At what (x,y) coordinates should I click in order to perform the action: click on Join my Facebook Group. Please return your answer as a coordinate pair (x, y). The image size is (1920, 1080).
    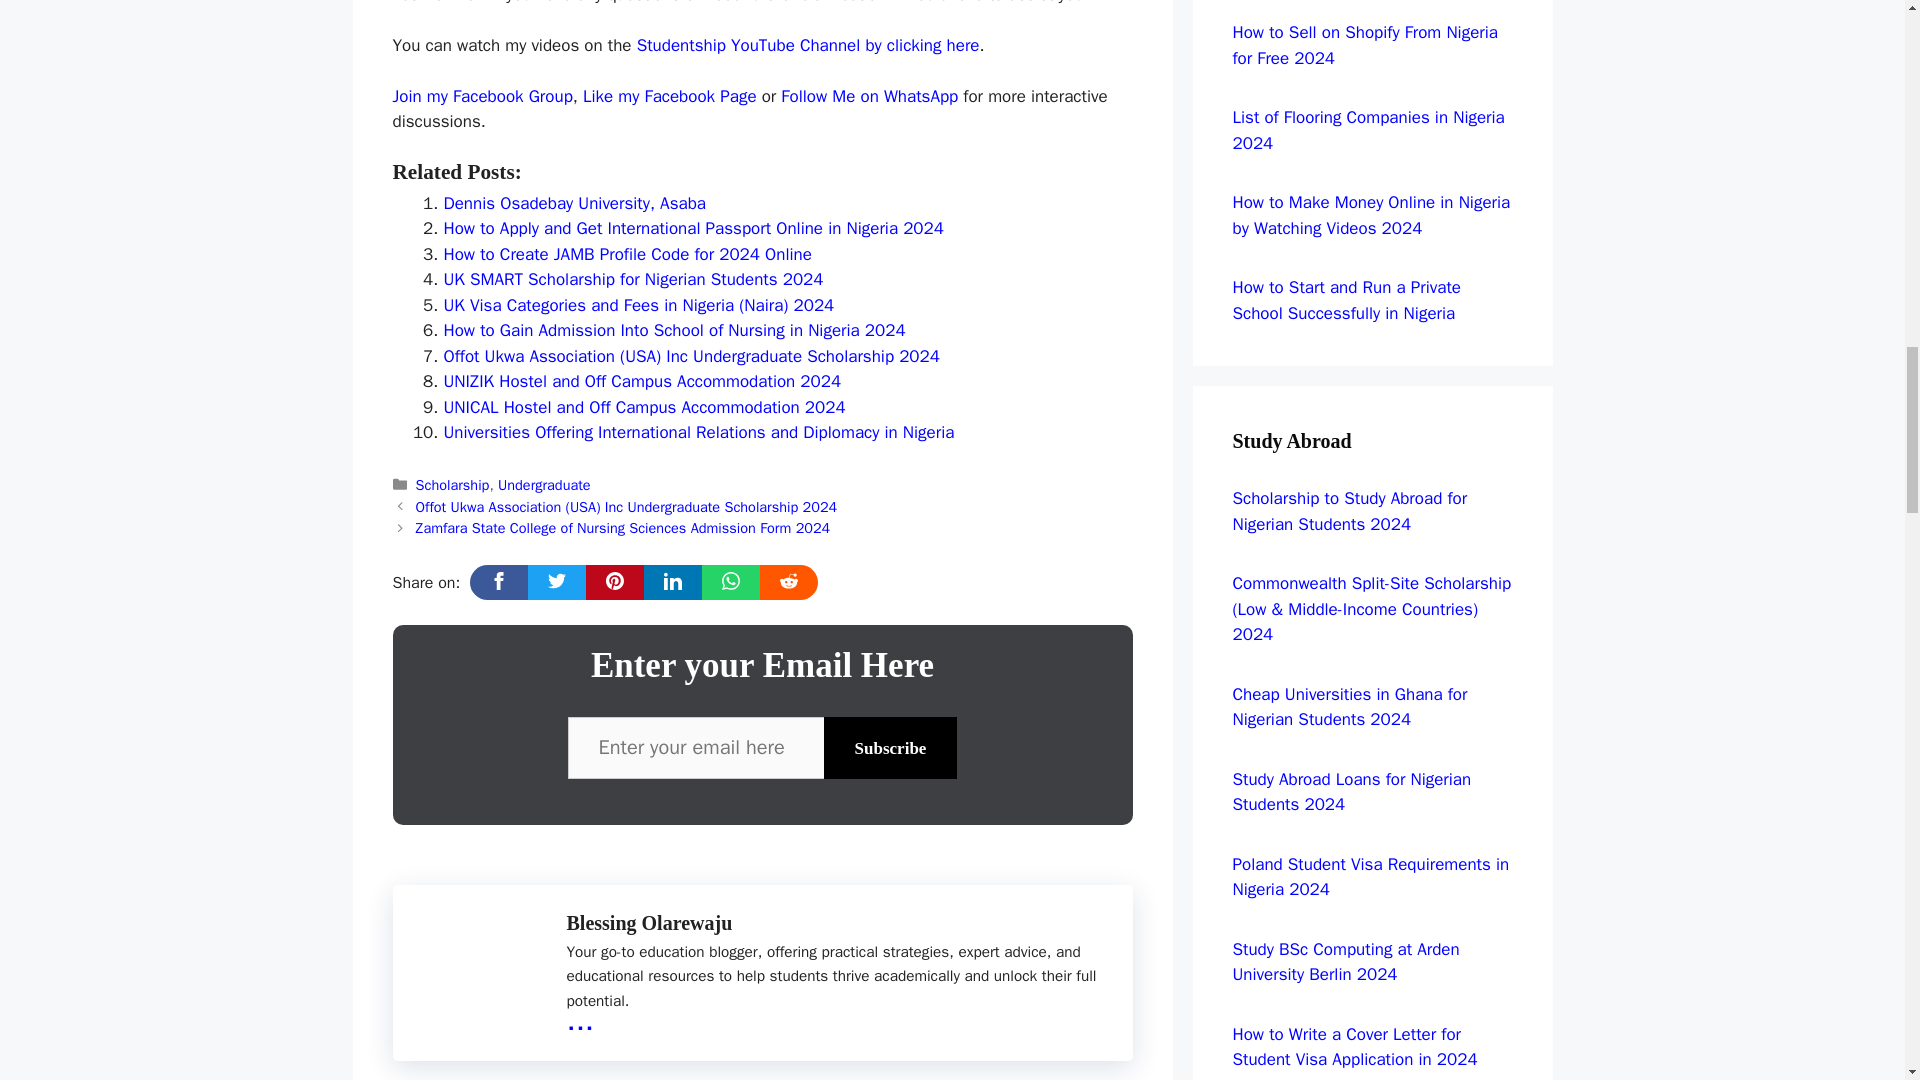
    Looking at the image, I should click on (482, 96).